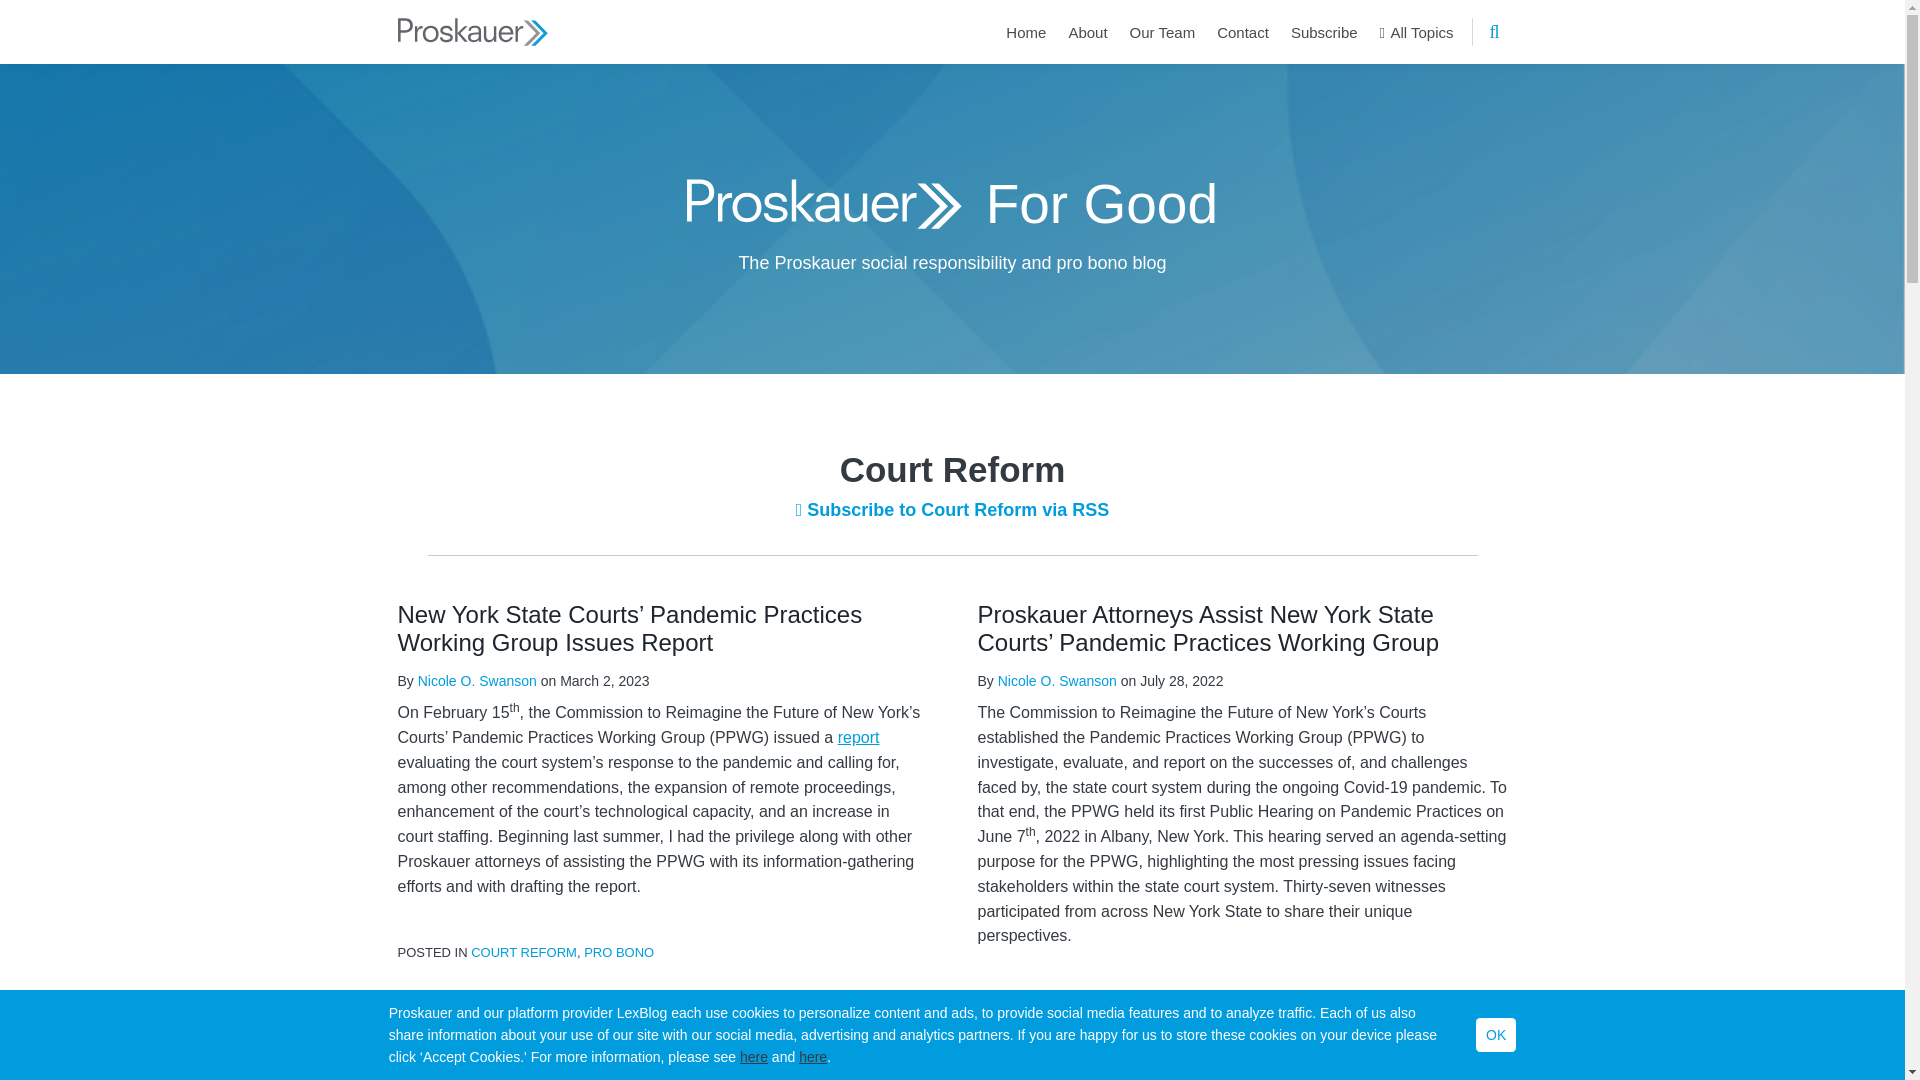 Image resolution: width=1920 pixels, height=1080 pixels. What do you see at coordinates (1324, 32) in the screenshot?
I see `Subscribe` at bounding box center [1324, 32].